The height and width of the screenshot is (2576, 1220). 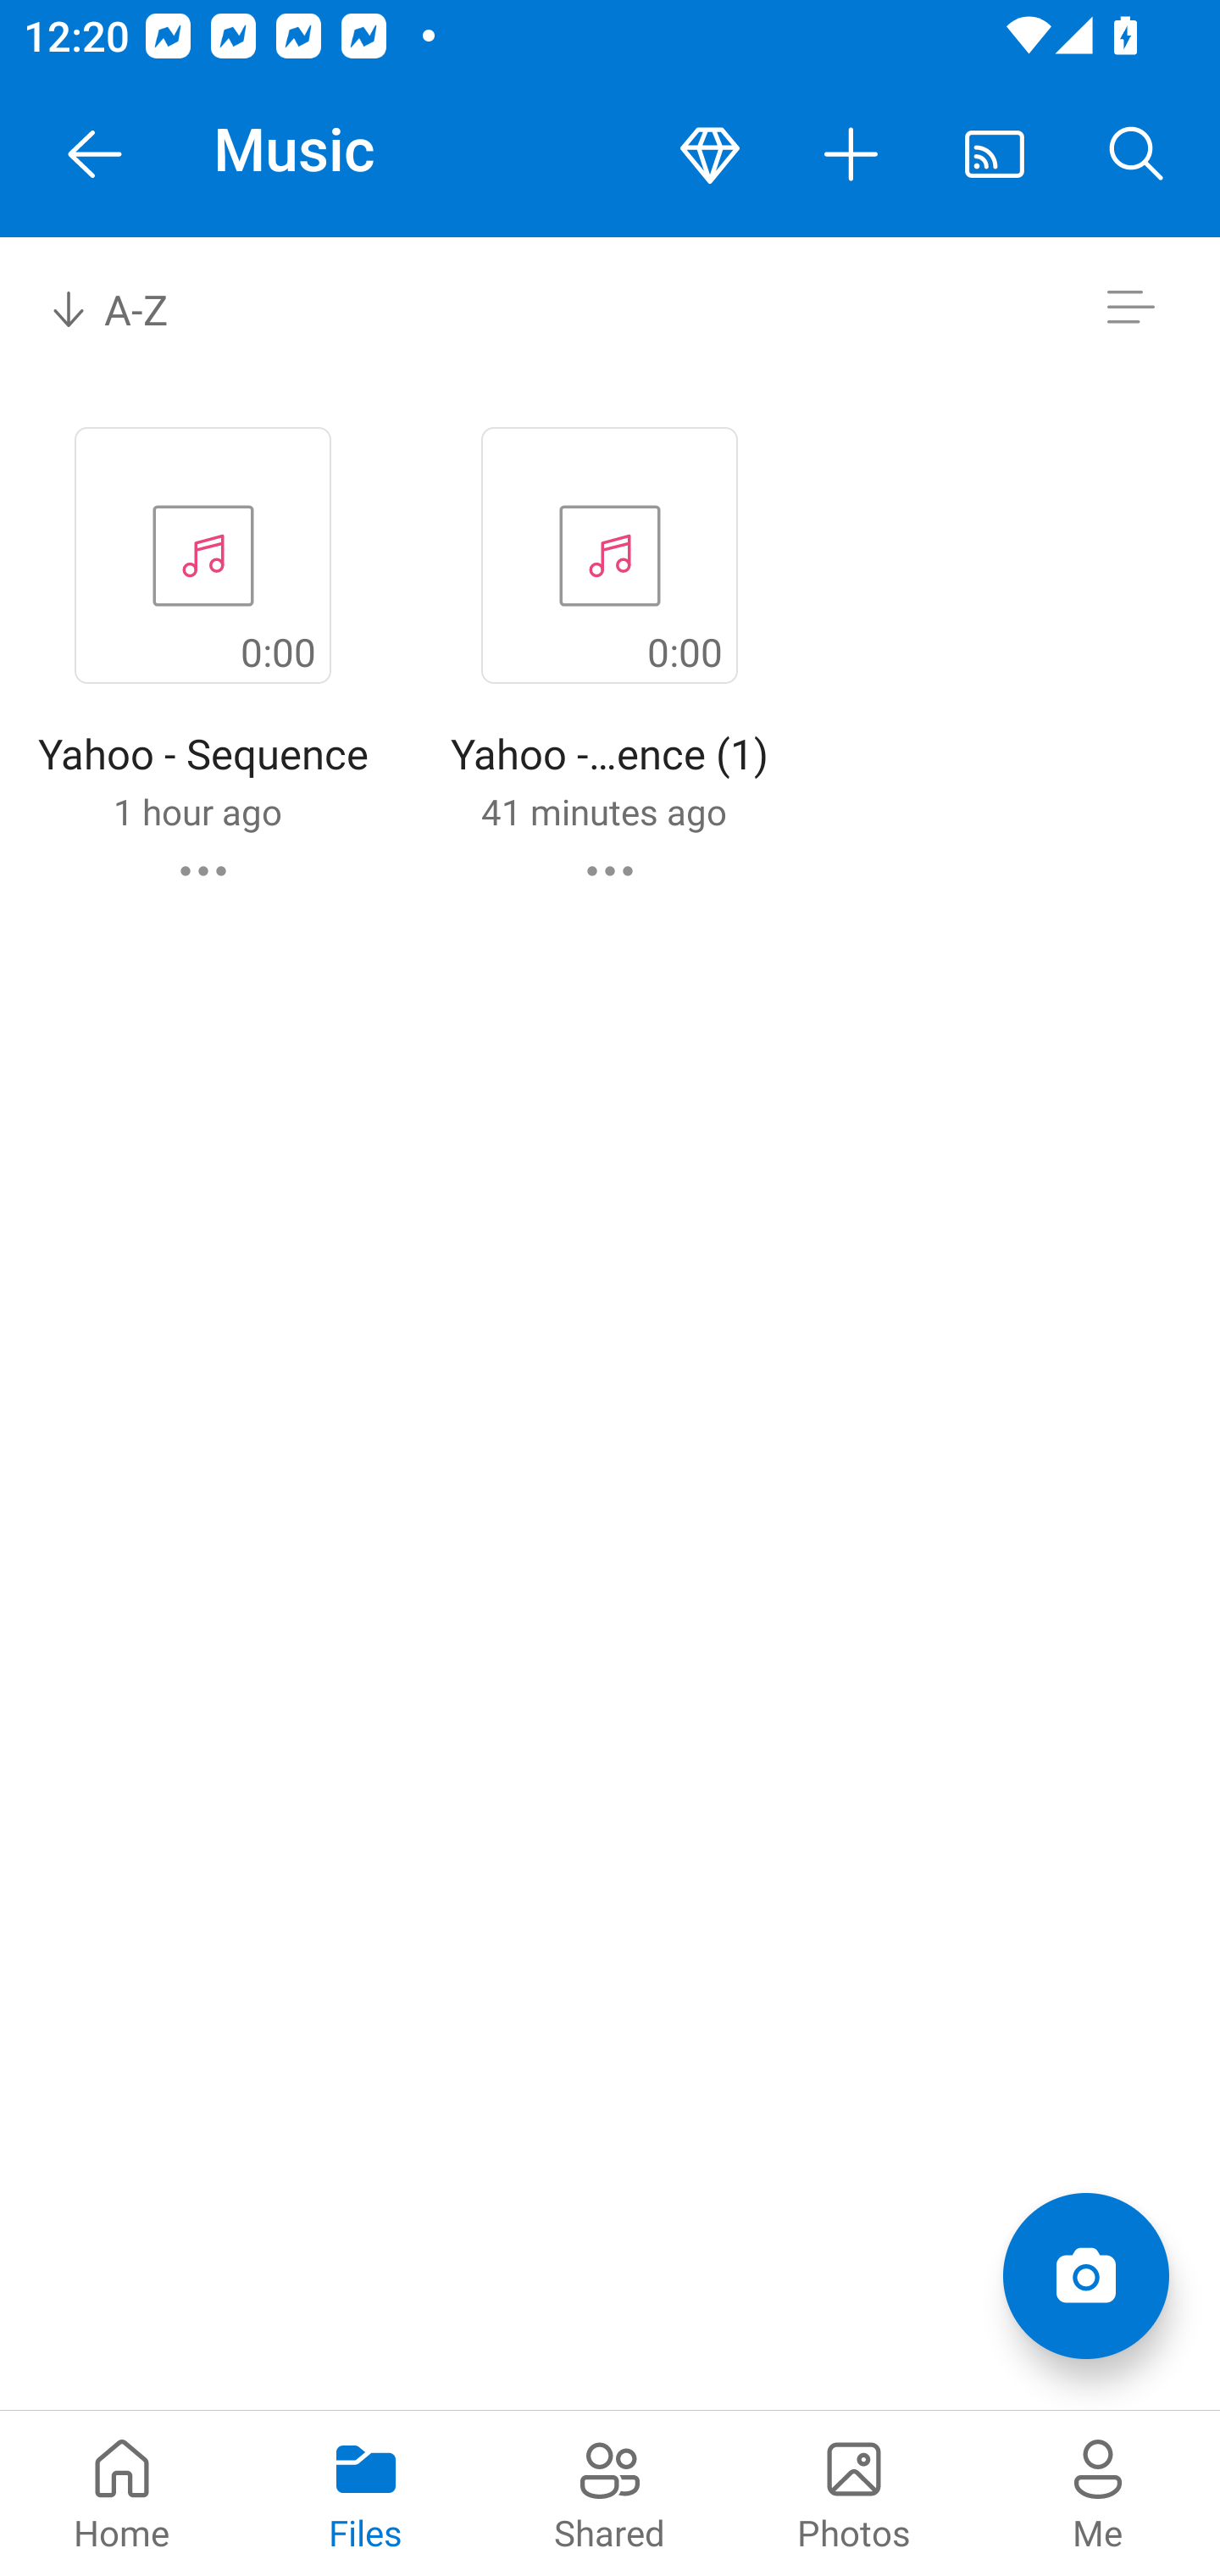 I want to click on Yahoo - Sequence (1) commands, so click(x=610, y=870).